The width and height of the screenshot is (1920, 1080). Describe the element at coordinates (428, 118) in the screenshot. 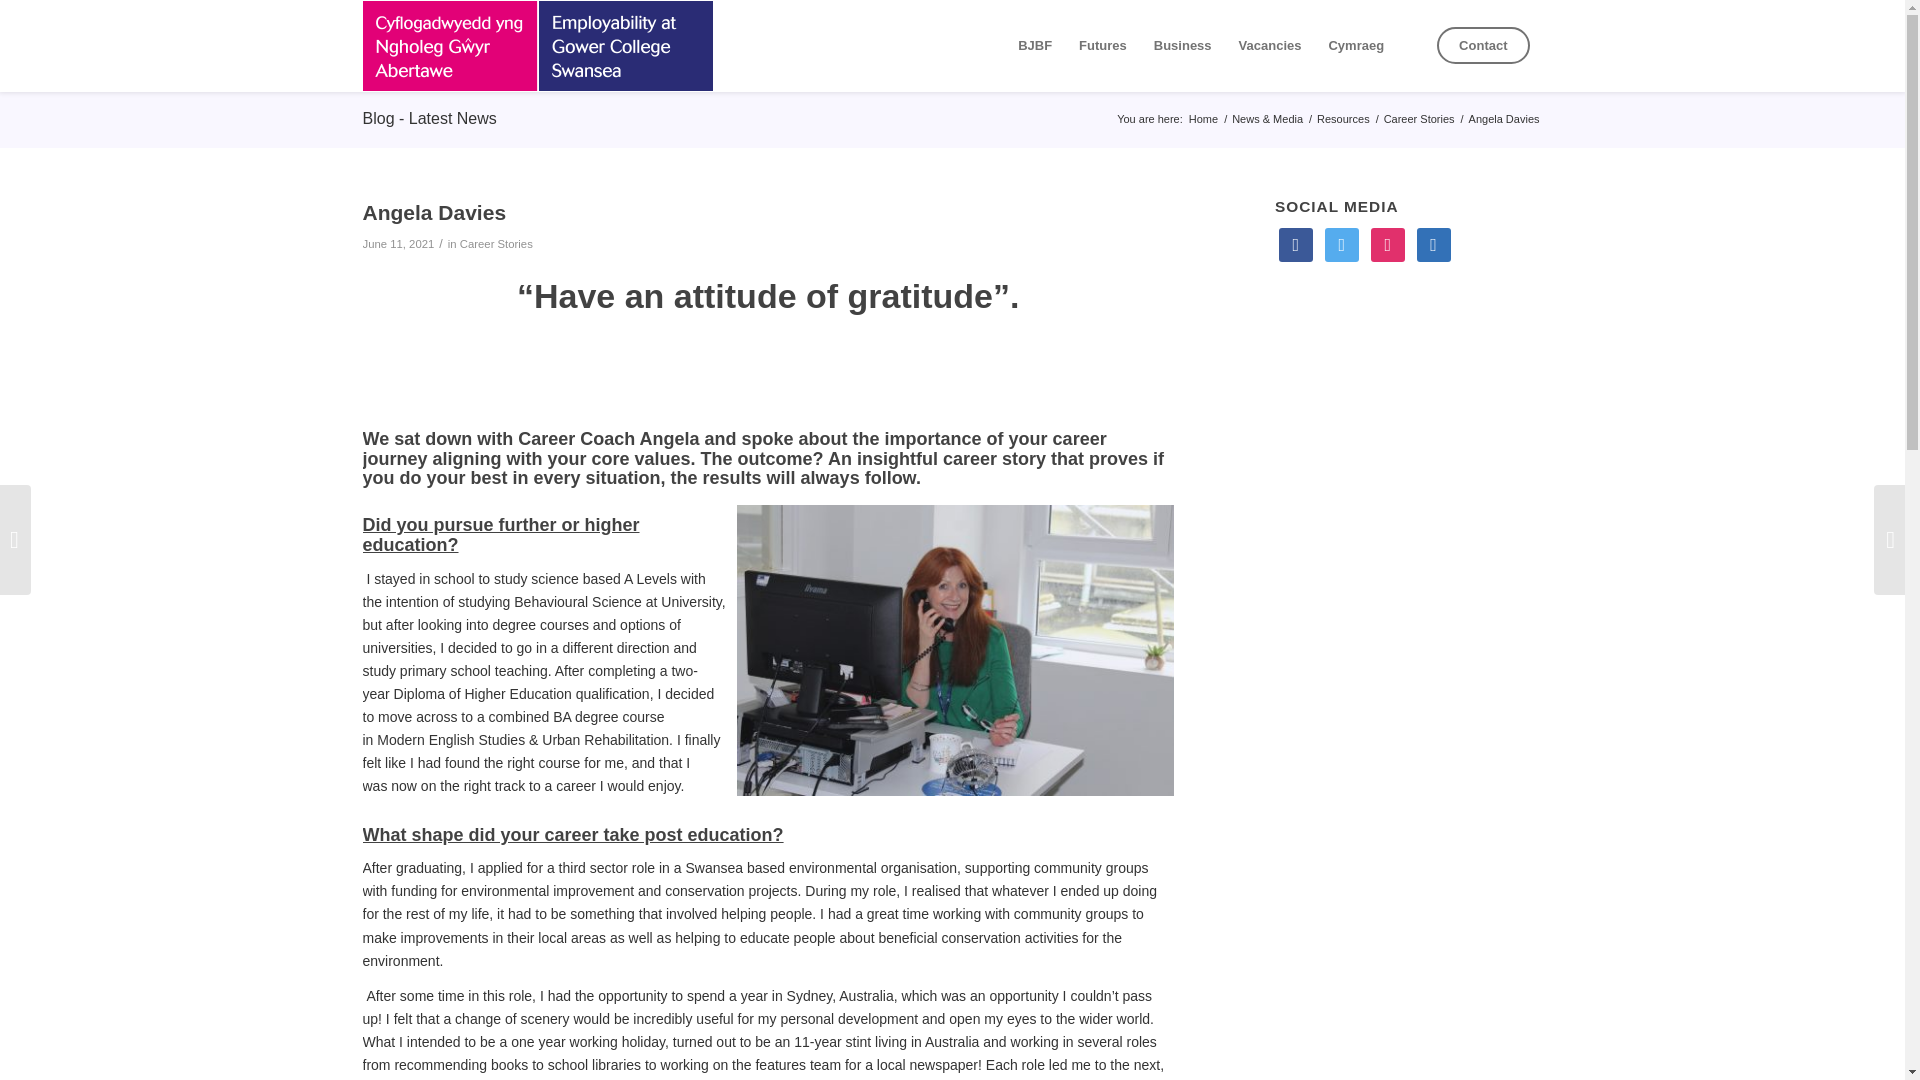

I see `Permanent Link: Blog - Latest News` at that location.